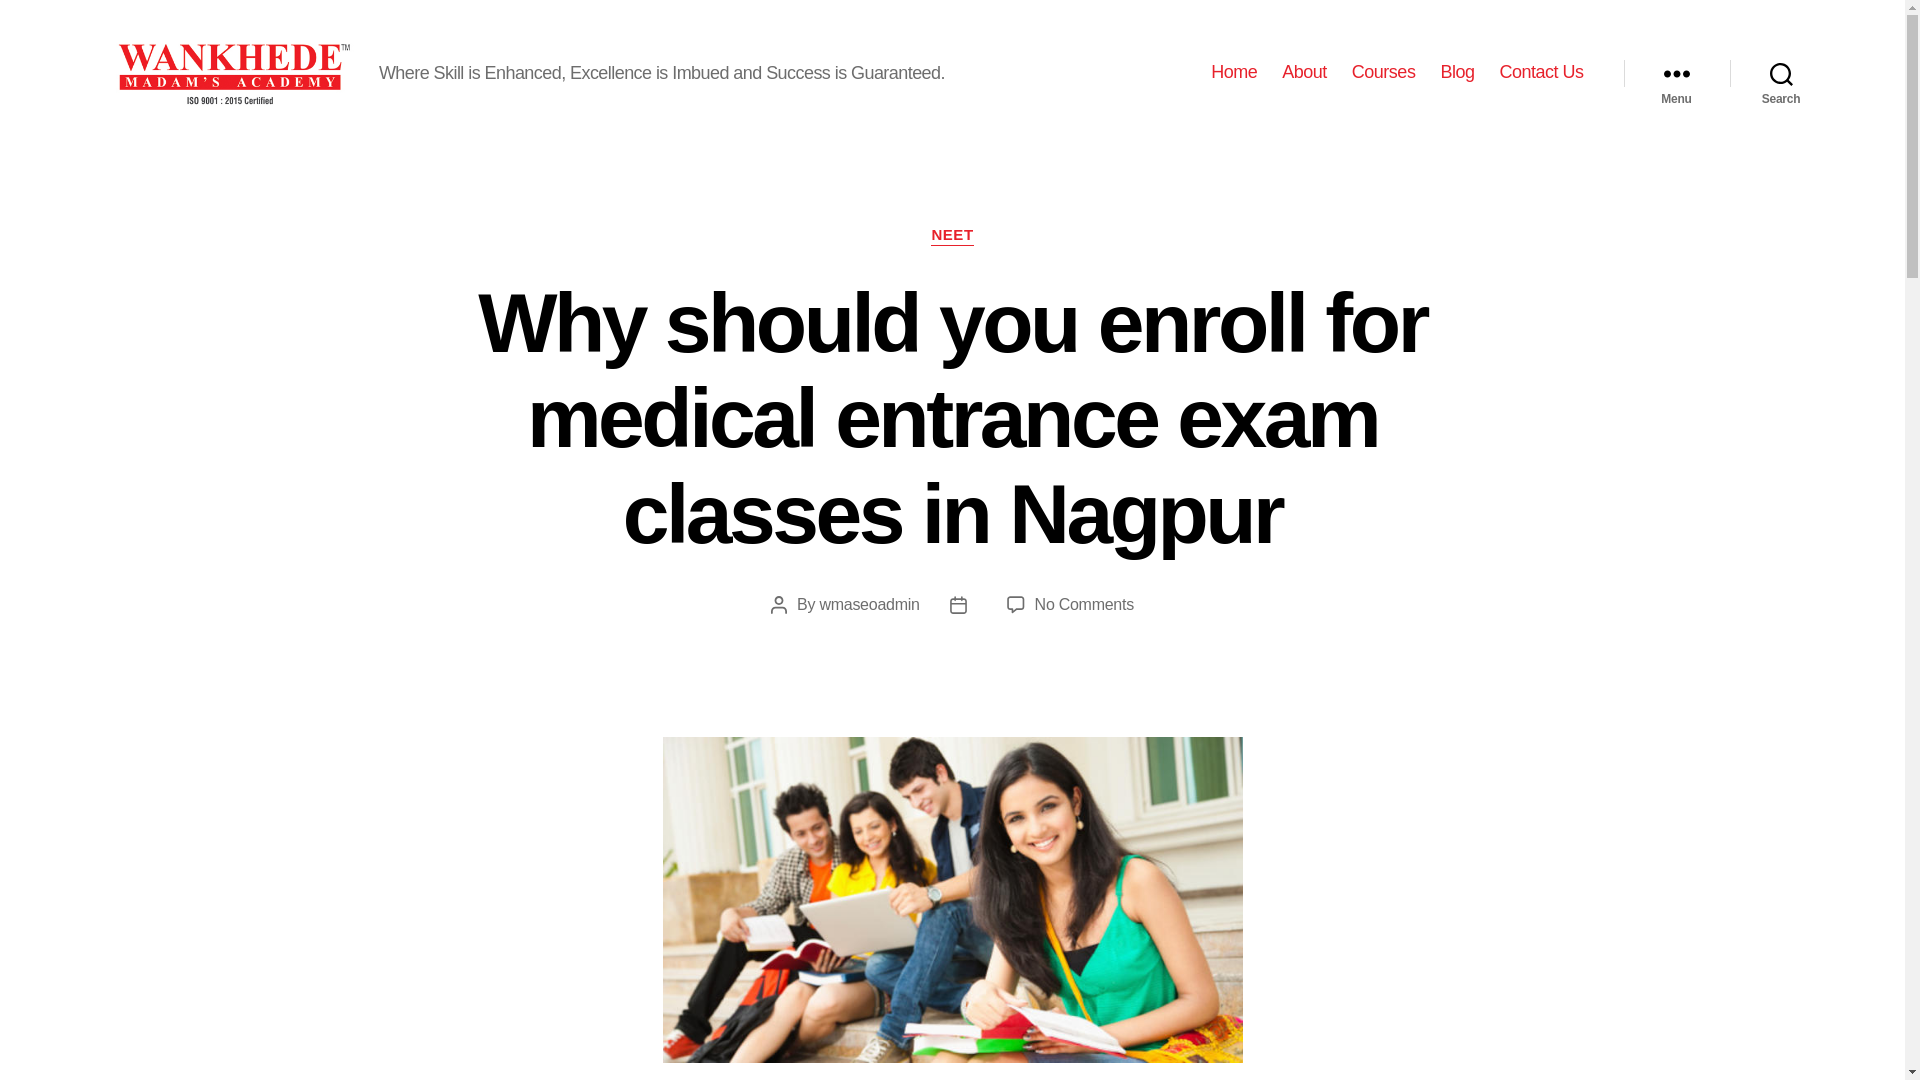  I want to click on Contact Us, so click(1540, 72).